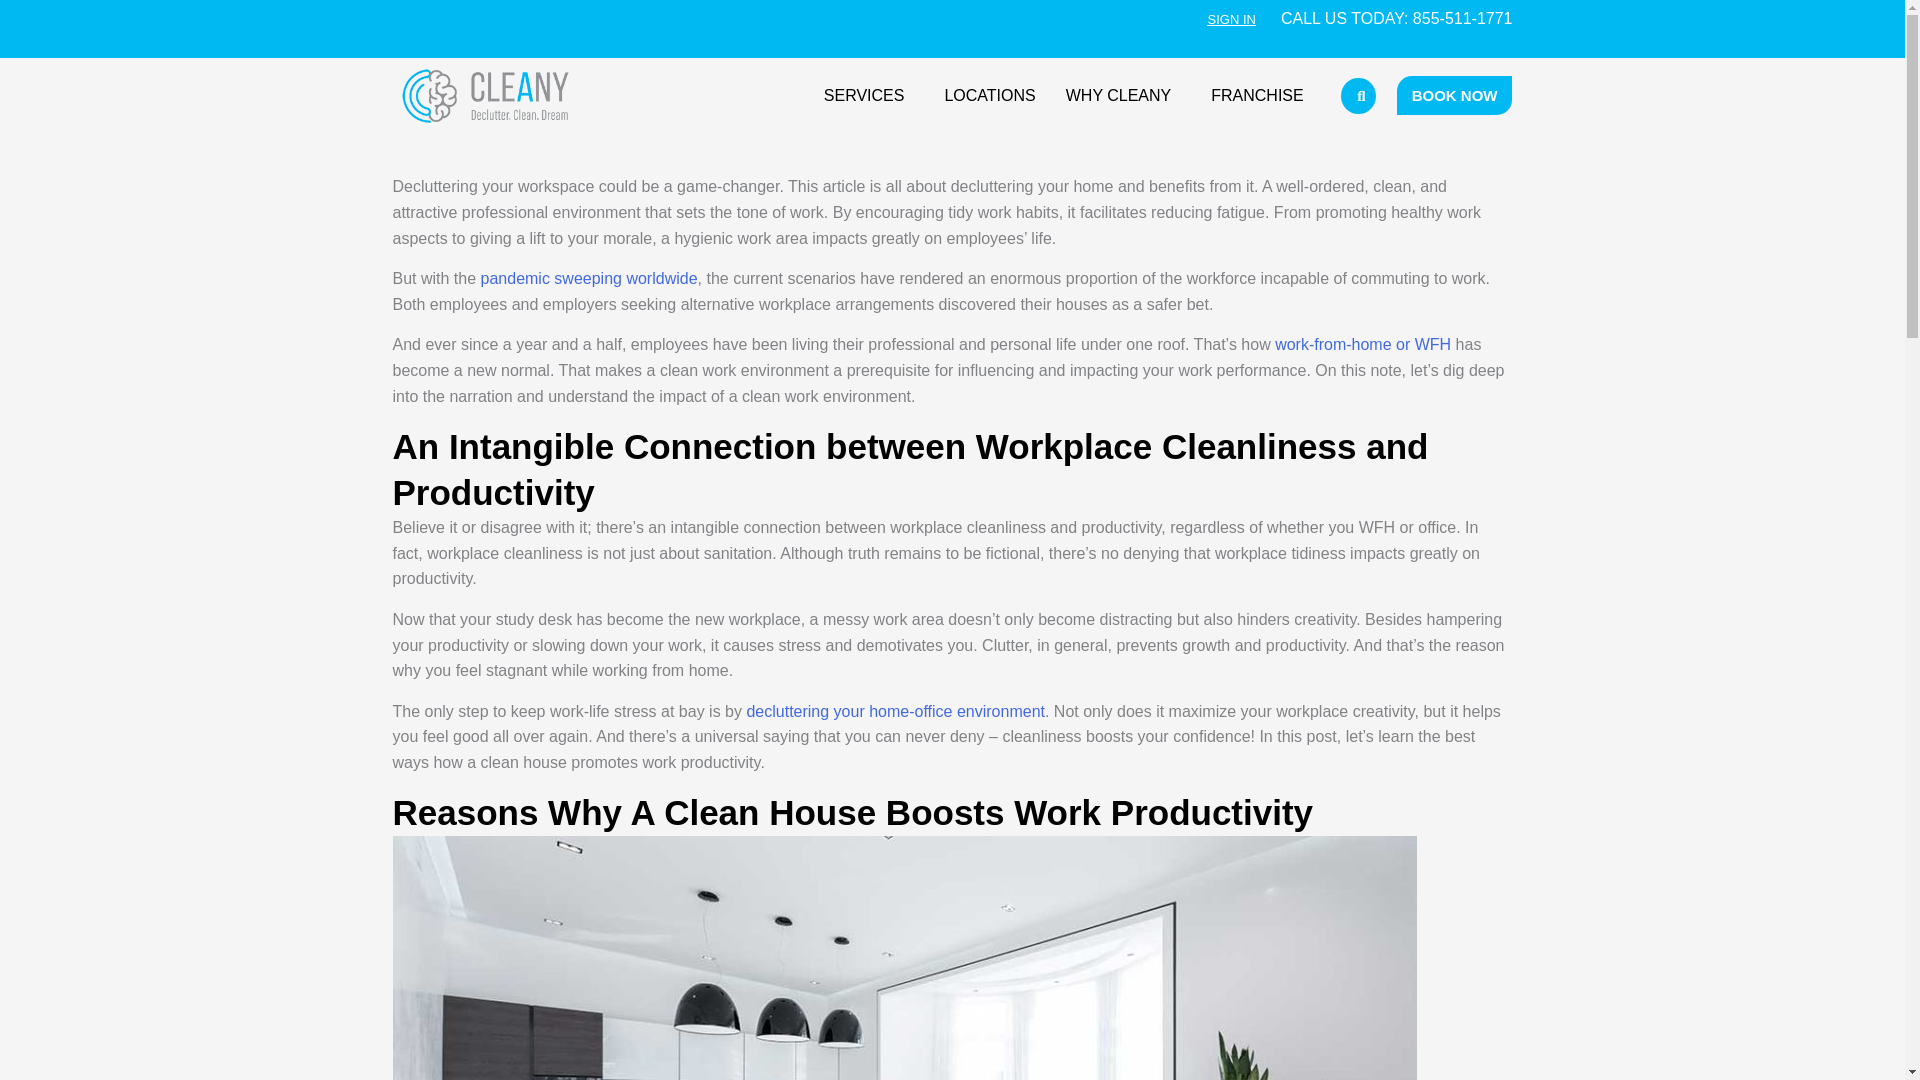 The height and width of the screenshot is (1080, 1920). Describe the element at coordinates (1256, 96) in the screenshot. I see `FRANCHISE` at that location.